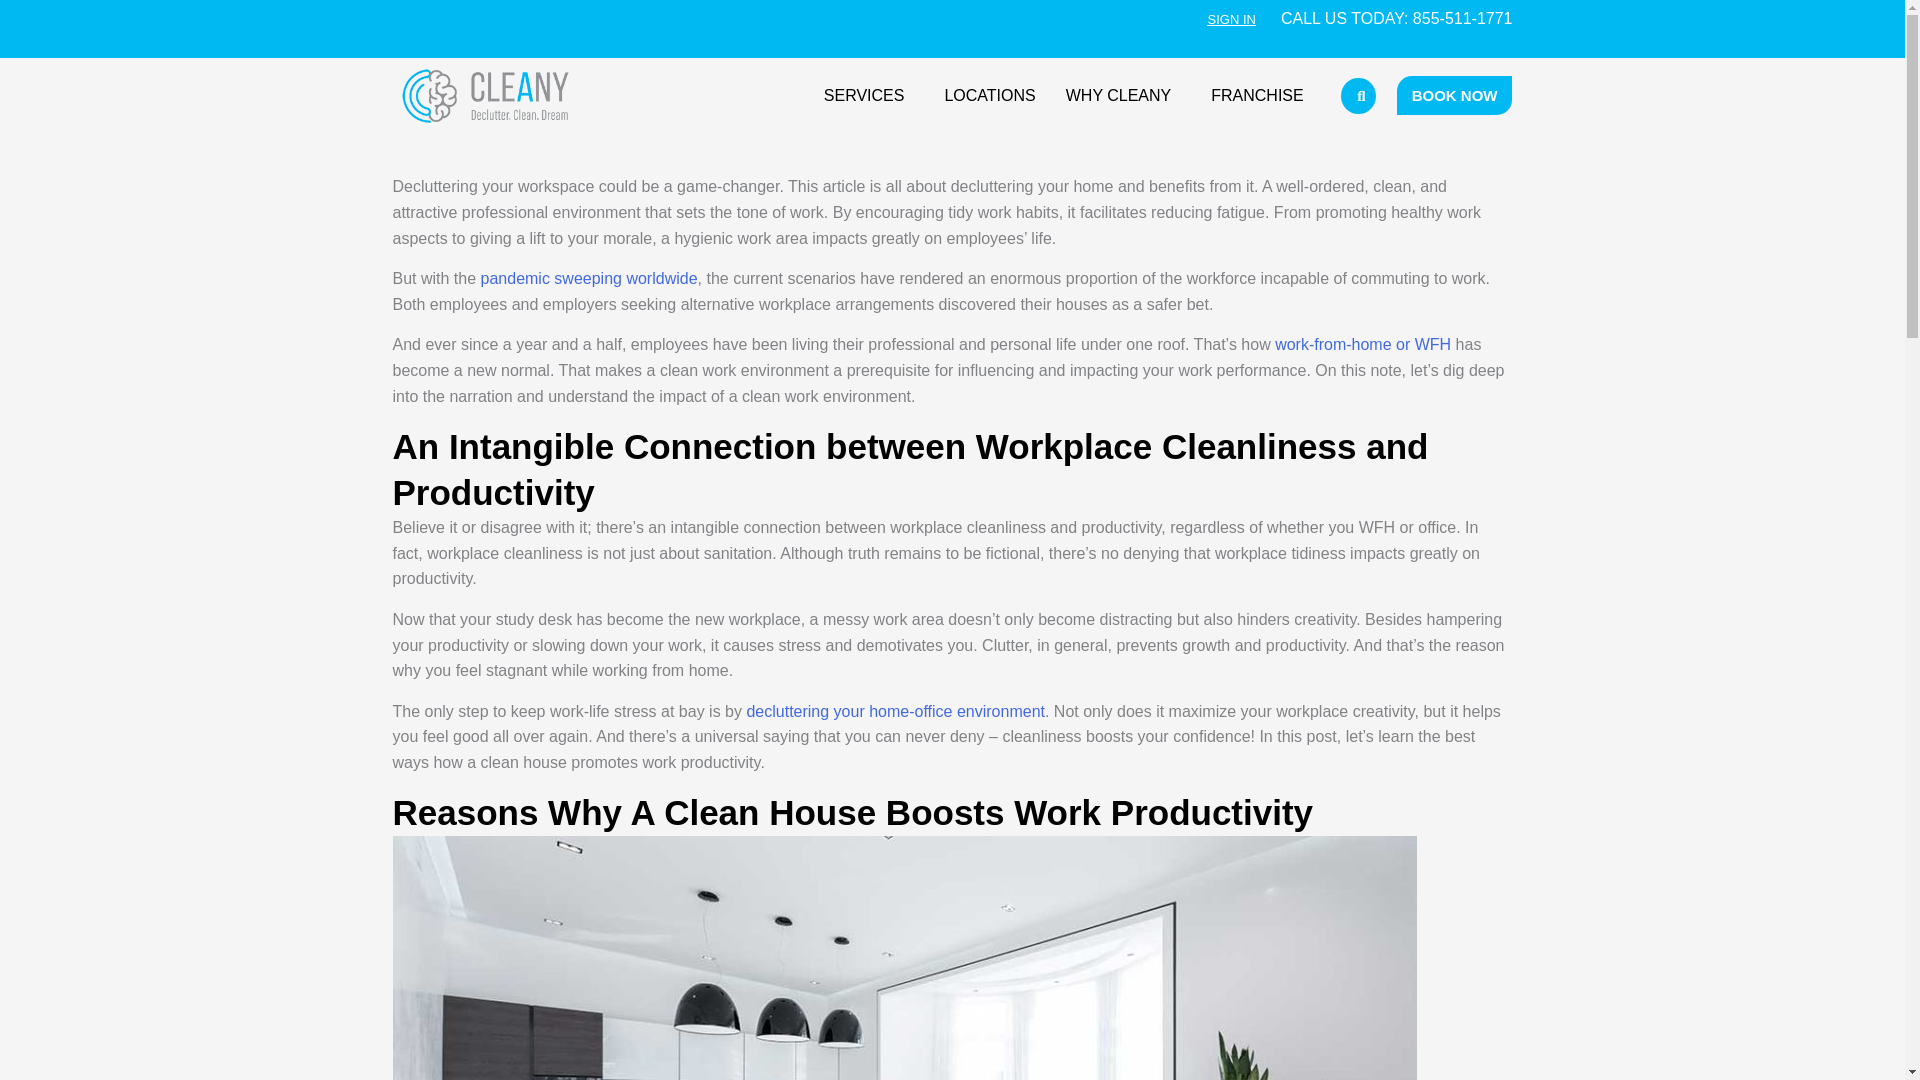 The height and width of the screenshot is (1080, 1920). Describe the element at coordinates (1256, 96) in the screenshot. I see `FRANCHISE` at that location.